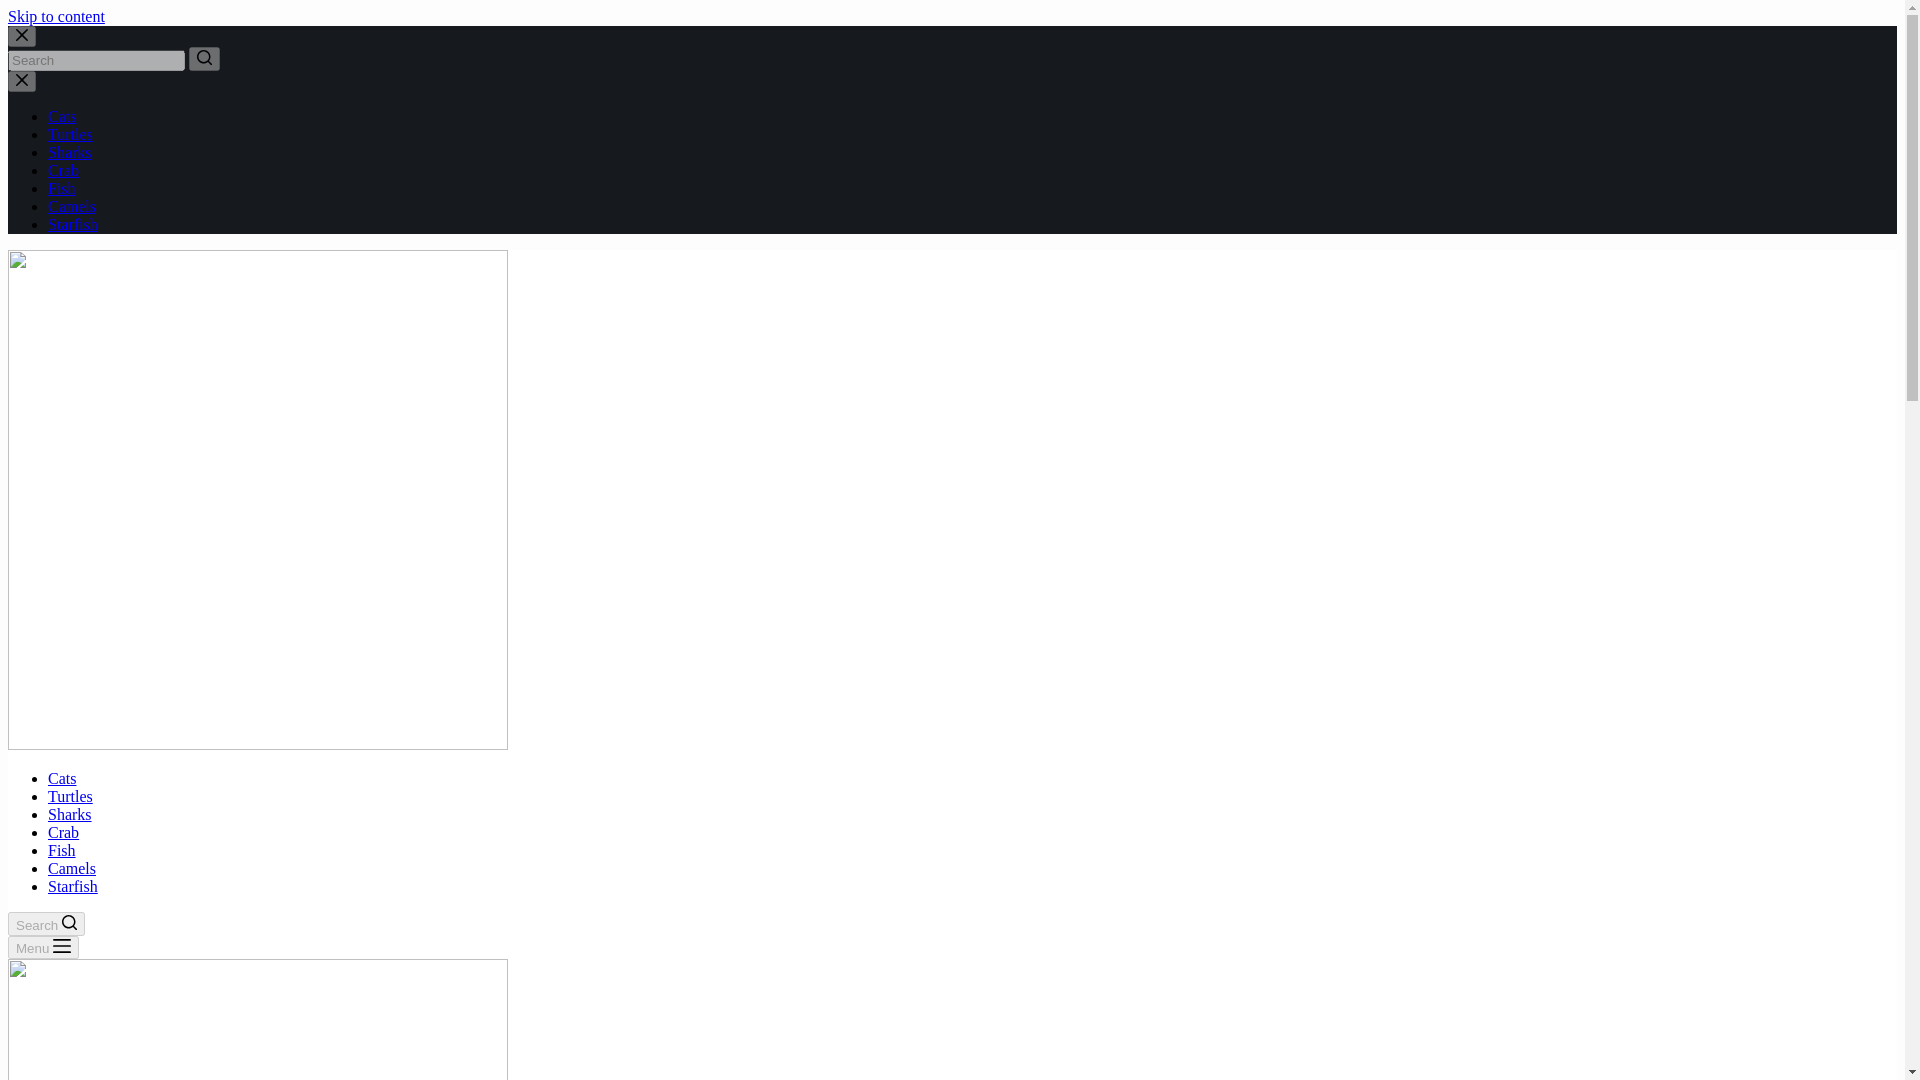 This screenshot has height=1080, width=1920. Describe the element at coordinates (70, 152) in the screenshot. I see `Sharks` at that location.